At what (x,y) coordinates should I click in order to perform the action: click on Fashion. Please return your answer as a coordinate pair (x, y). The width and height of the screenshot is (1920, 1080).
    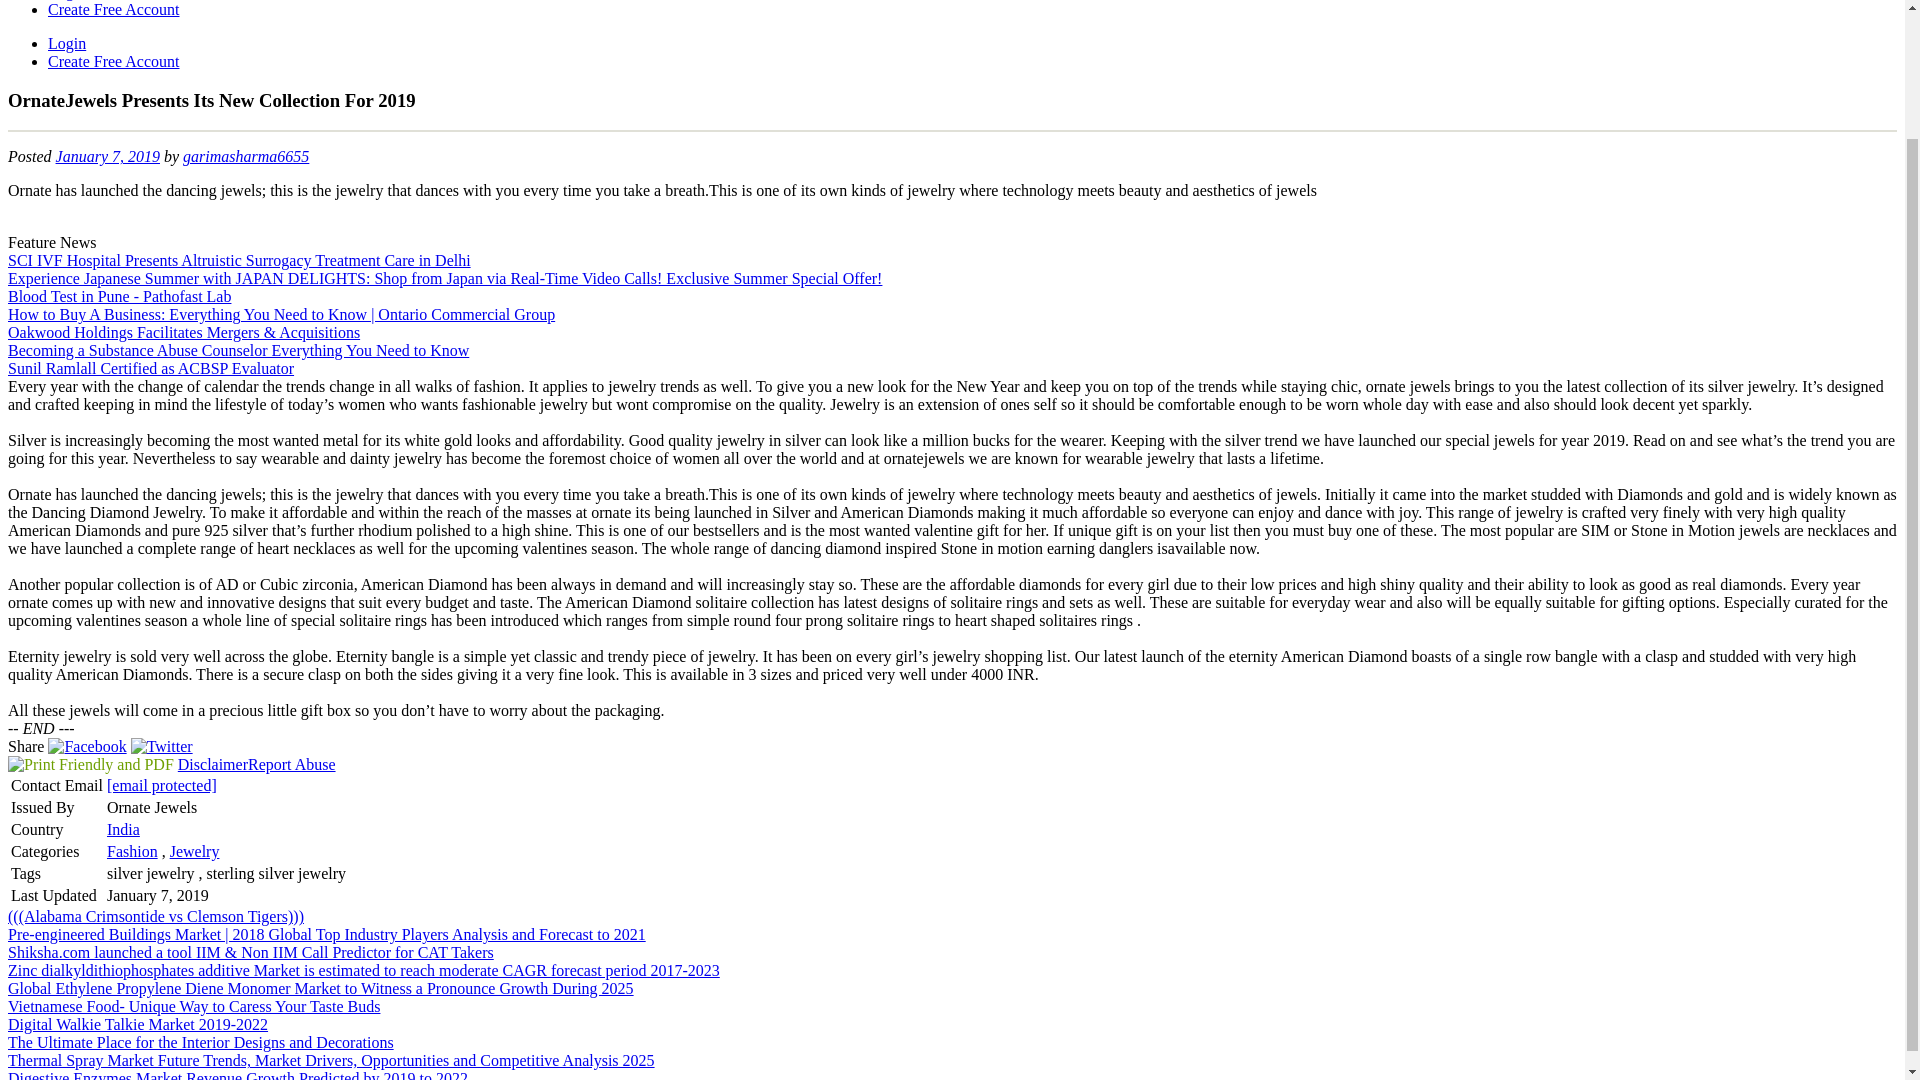
    Looking at the image, I should click on (132, 851).